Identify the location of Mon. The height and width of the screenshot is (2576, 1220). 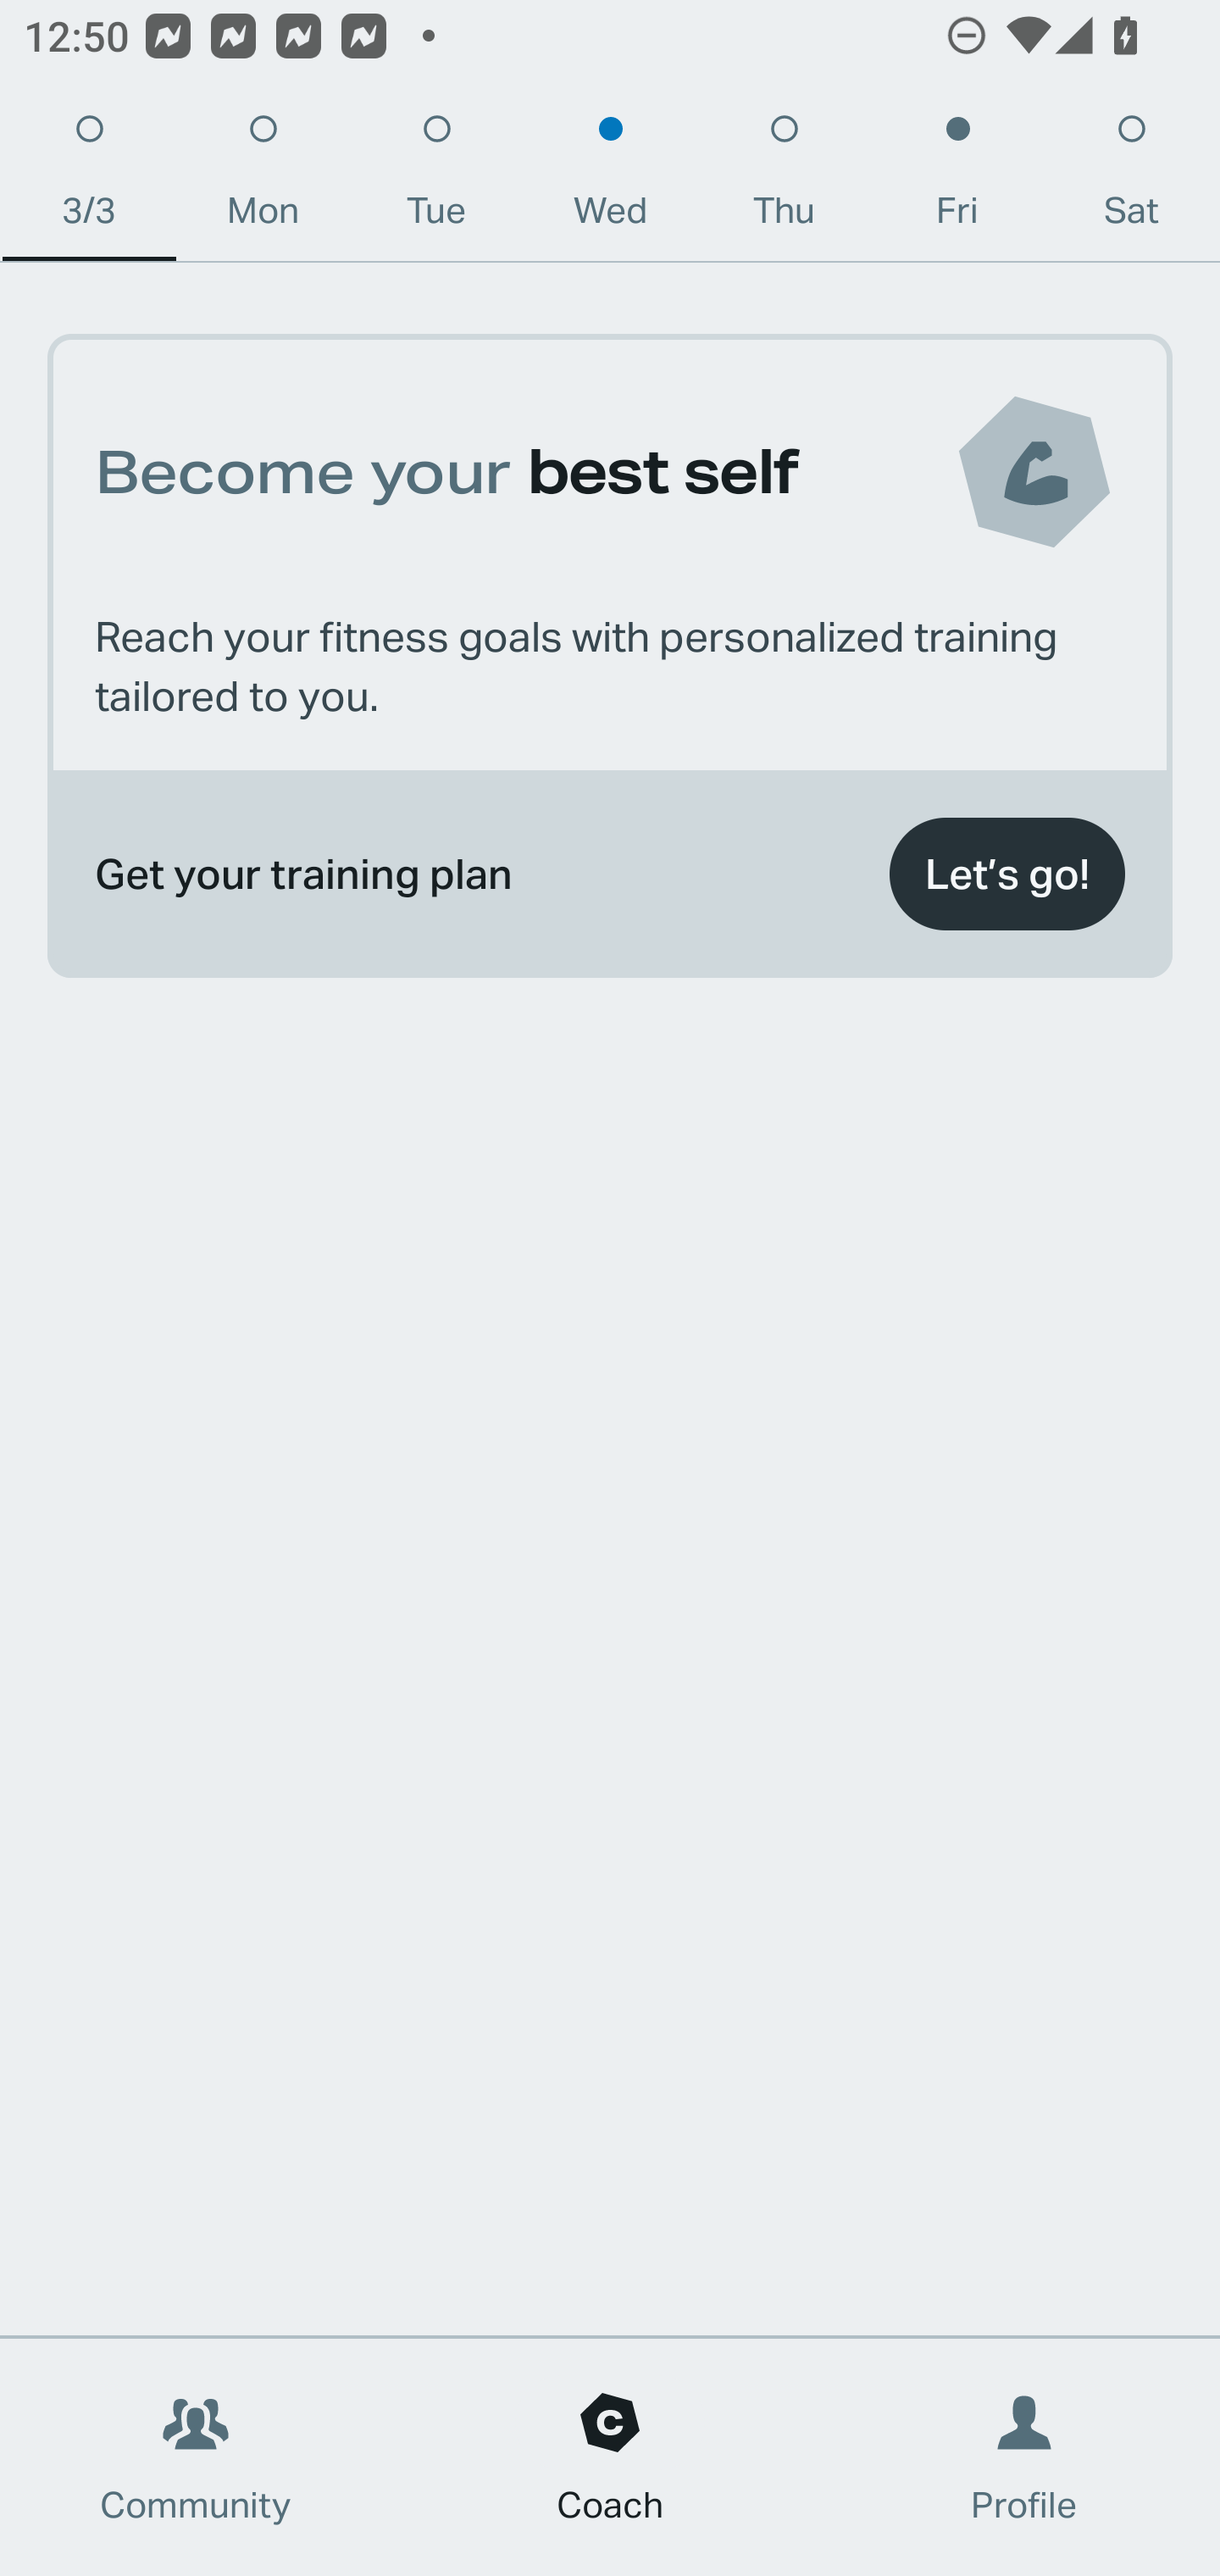
(263, 178).